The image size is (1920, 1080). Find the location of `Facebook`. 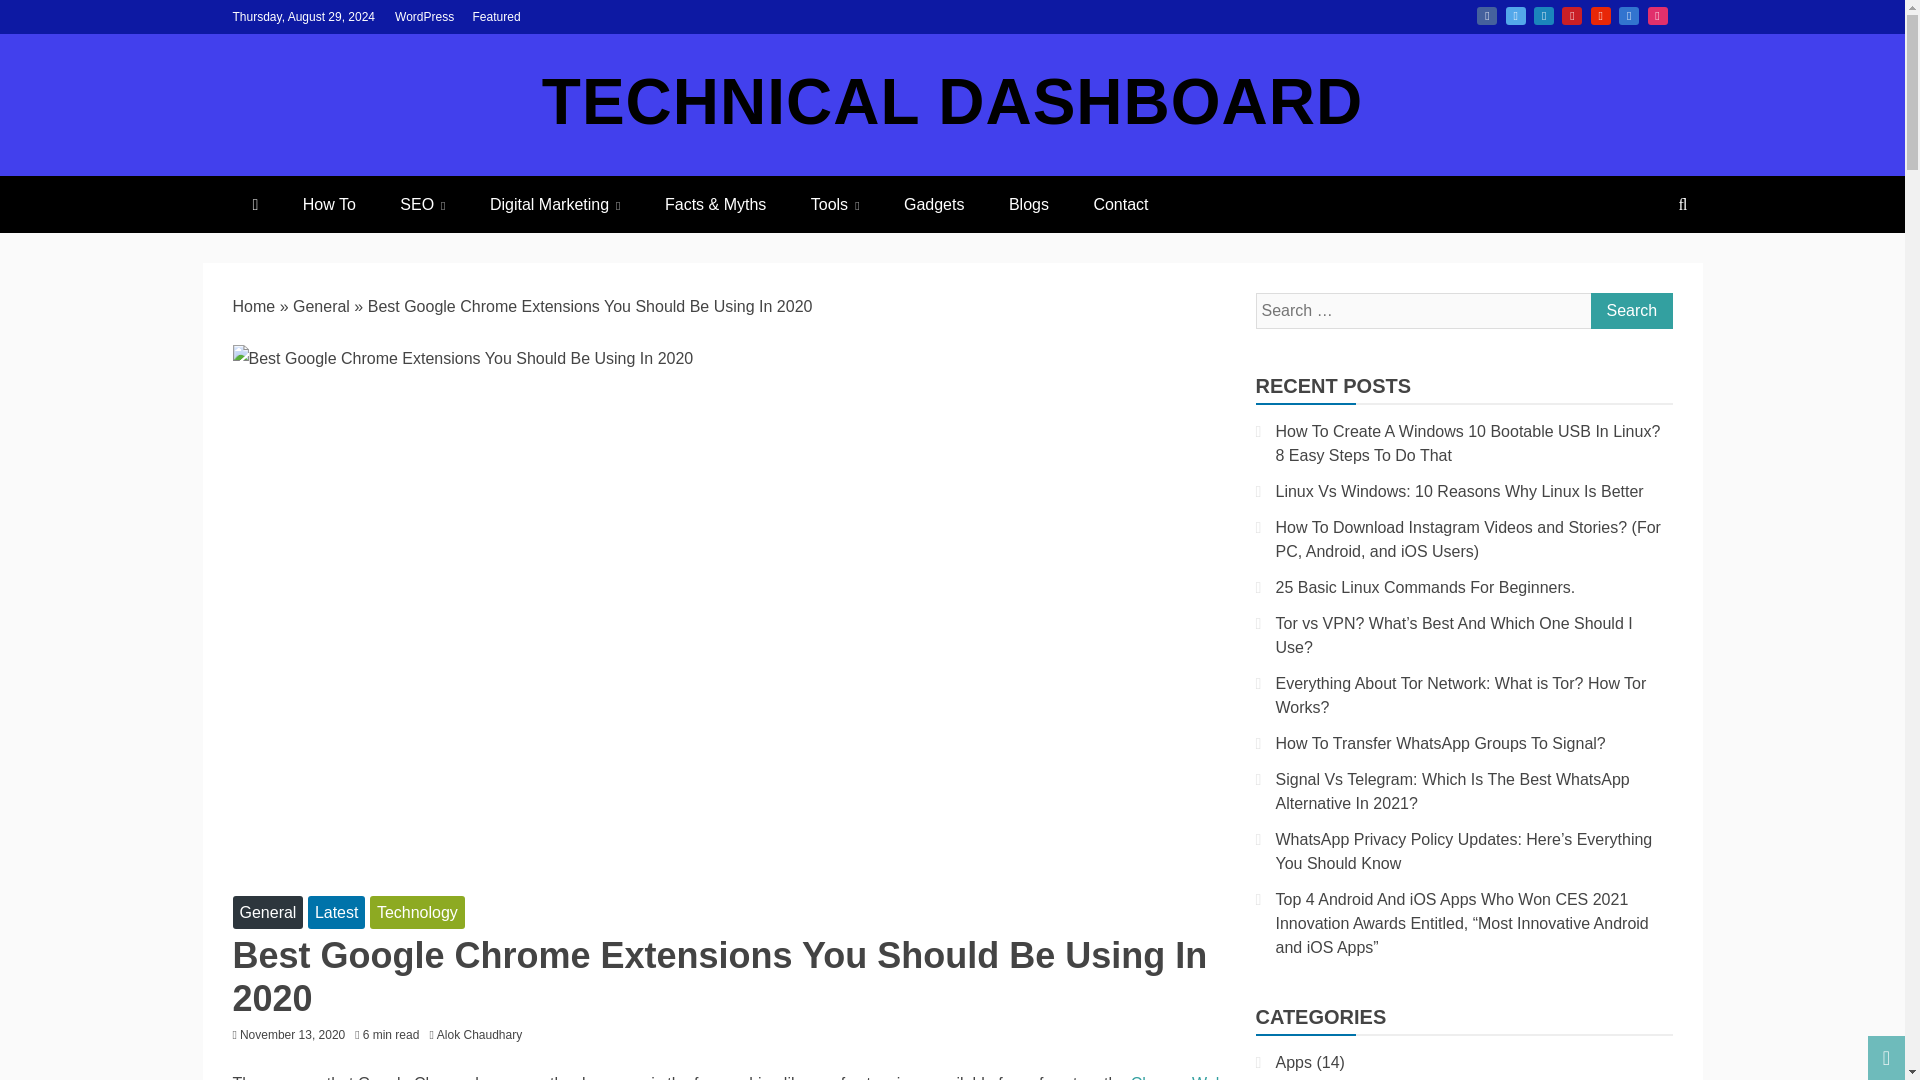

Facebook is located at coordinates (1486, 15).